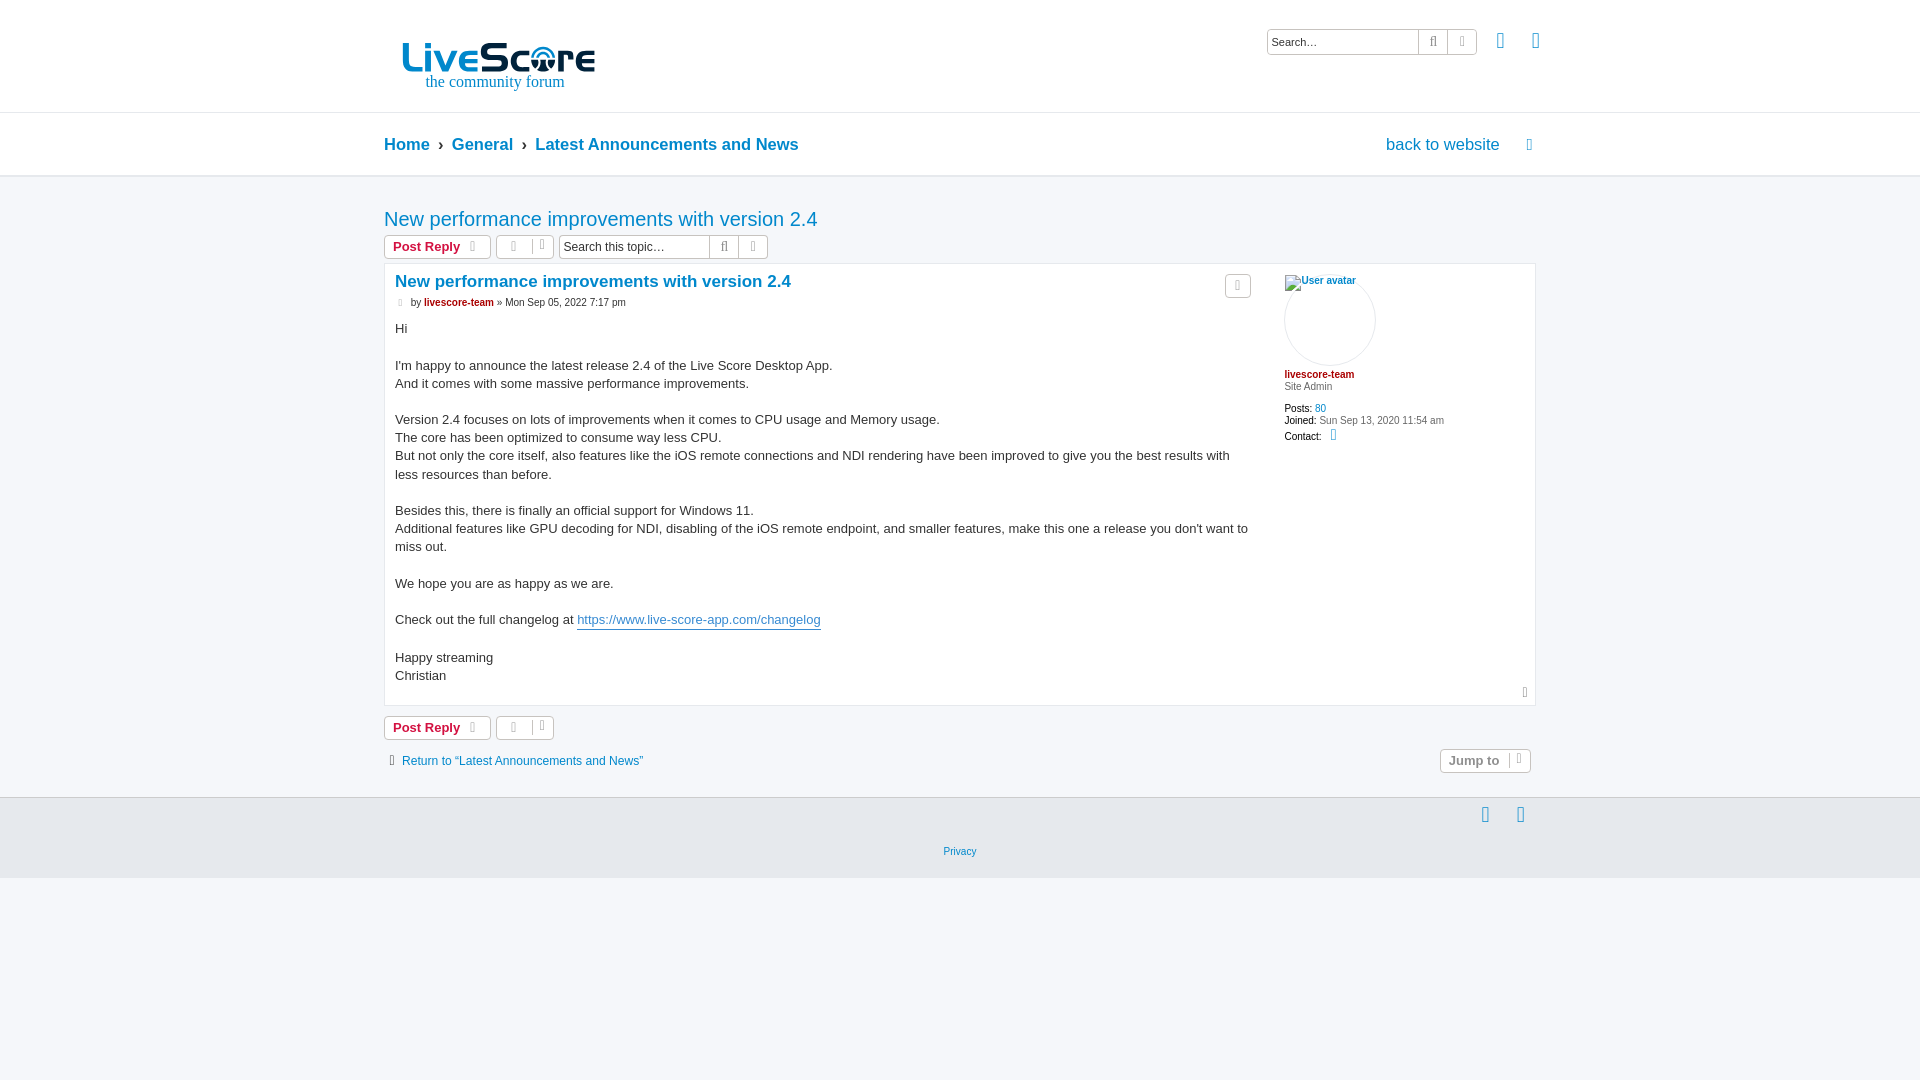  What do you see at coordinates (1525, 692) in the screenshot?
I see `Top` at bounding box center [1525, 692].